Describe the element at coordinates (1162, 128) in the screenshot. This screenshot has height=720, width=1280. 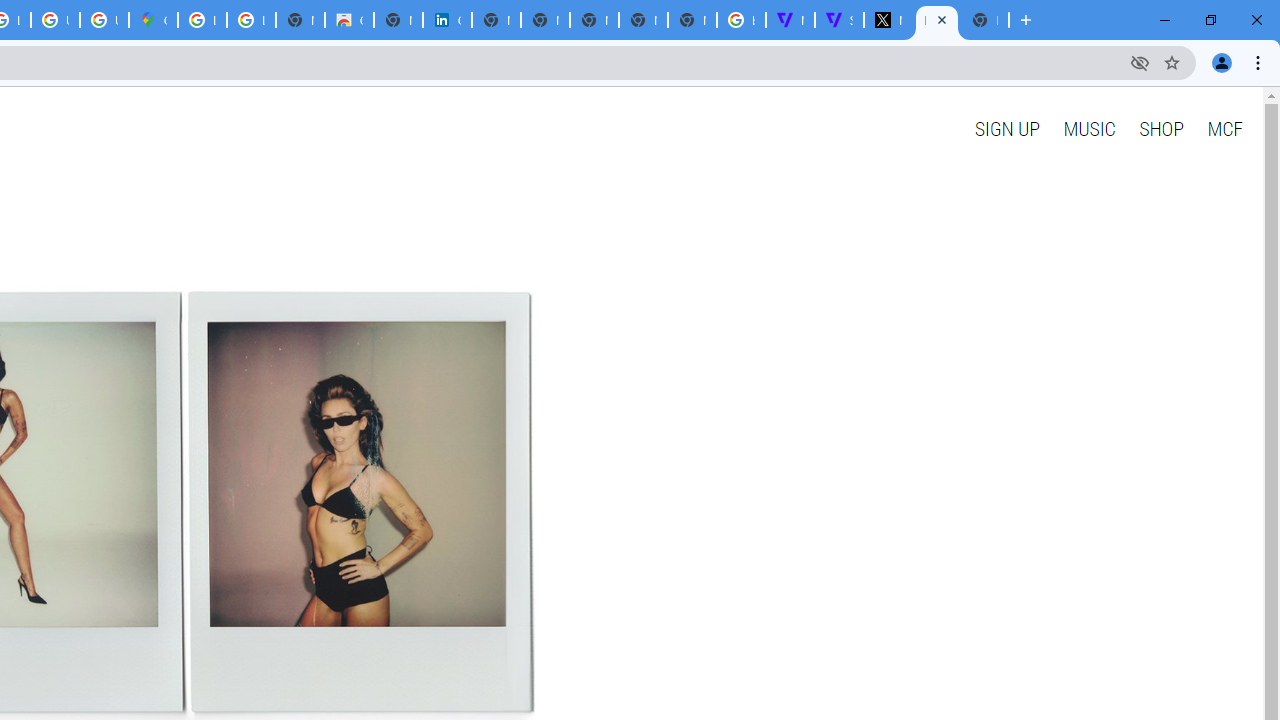
I see `SHOP` at that location.